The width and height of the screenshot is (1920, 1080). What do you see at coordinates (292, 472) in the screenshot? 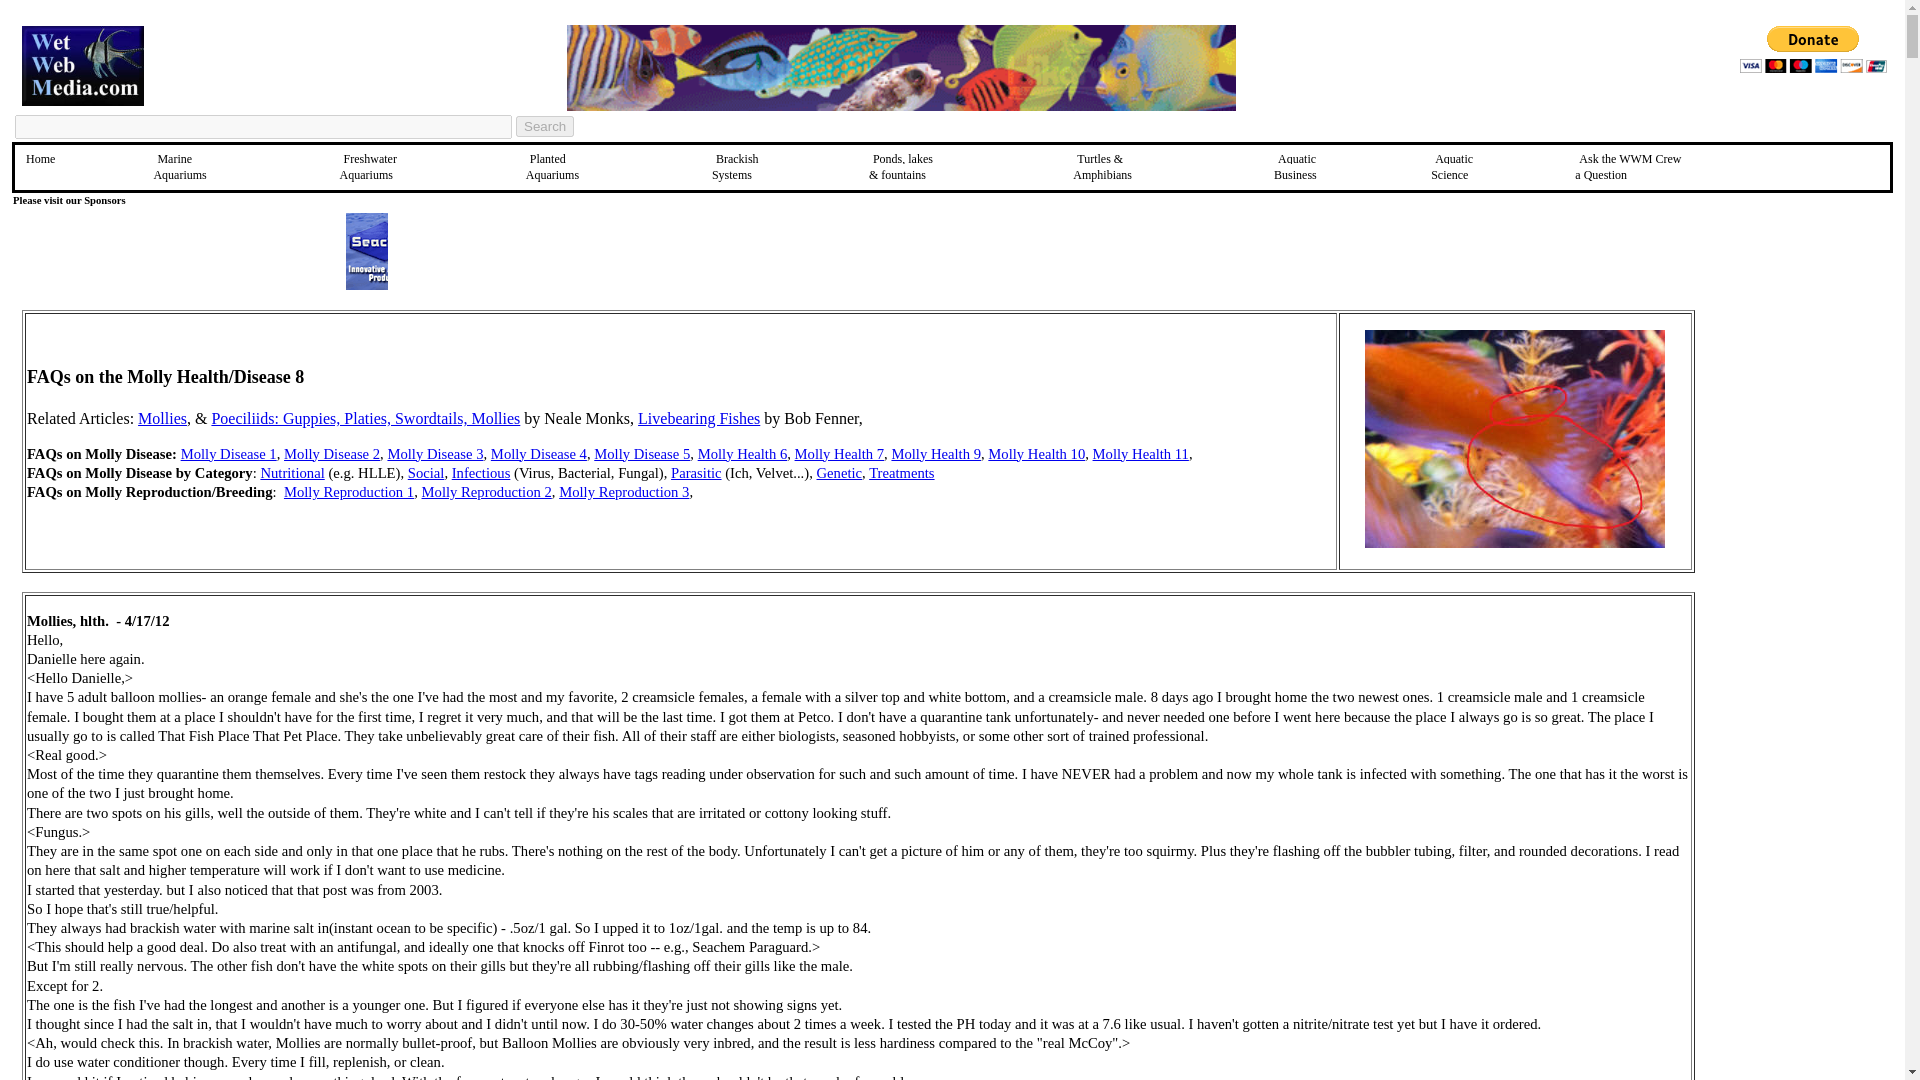
I see `Molly Disease 1` at bounding box center [292, 472].